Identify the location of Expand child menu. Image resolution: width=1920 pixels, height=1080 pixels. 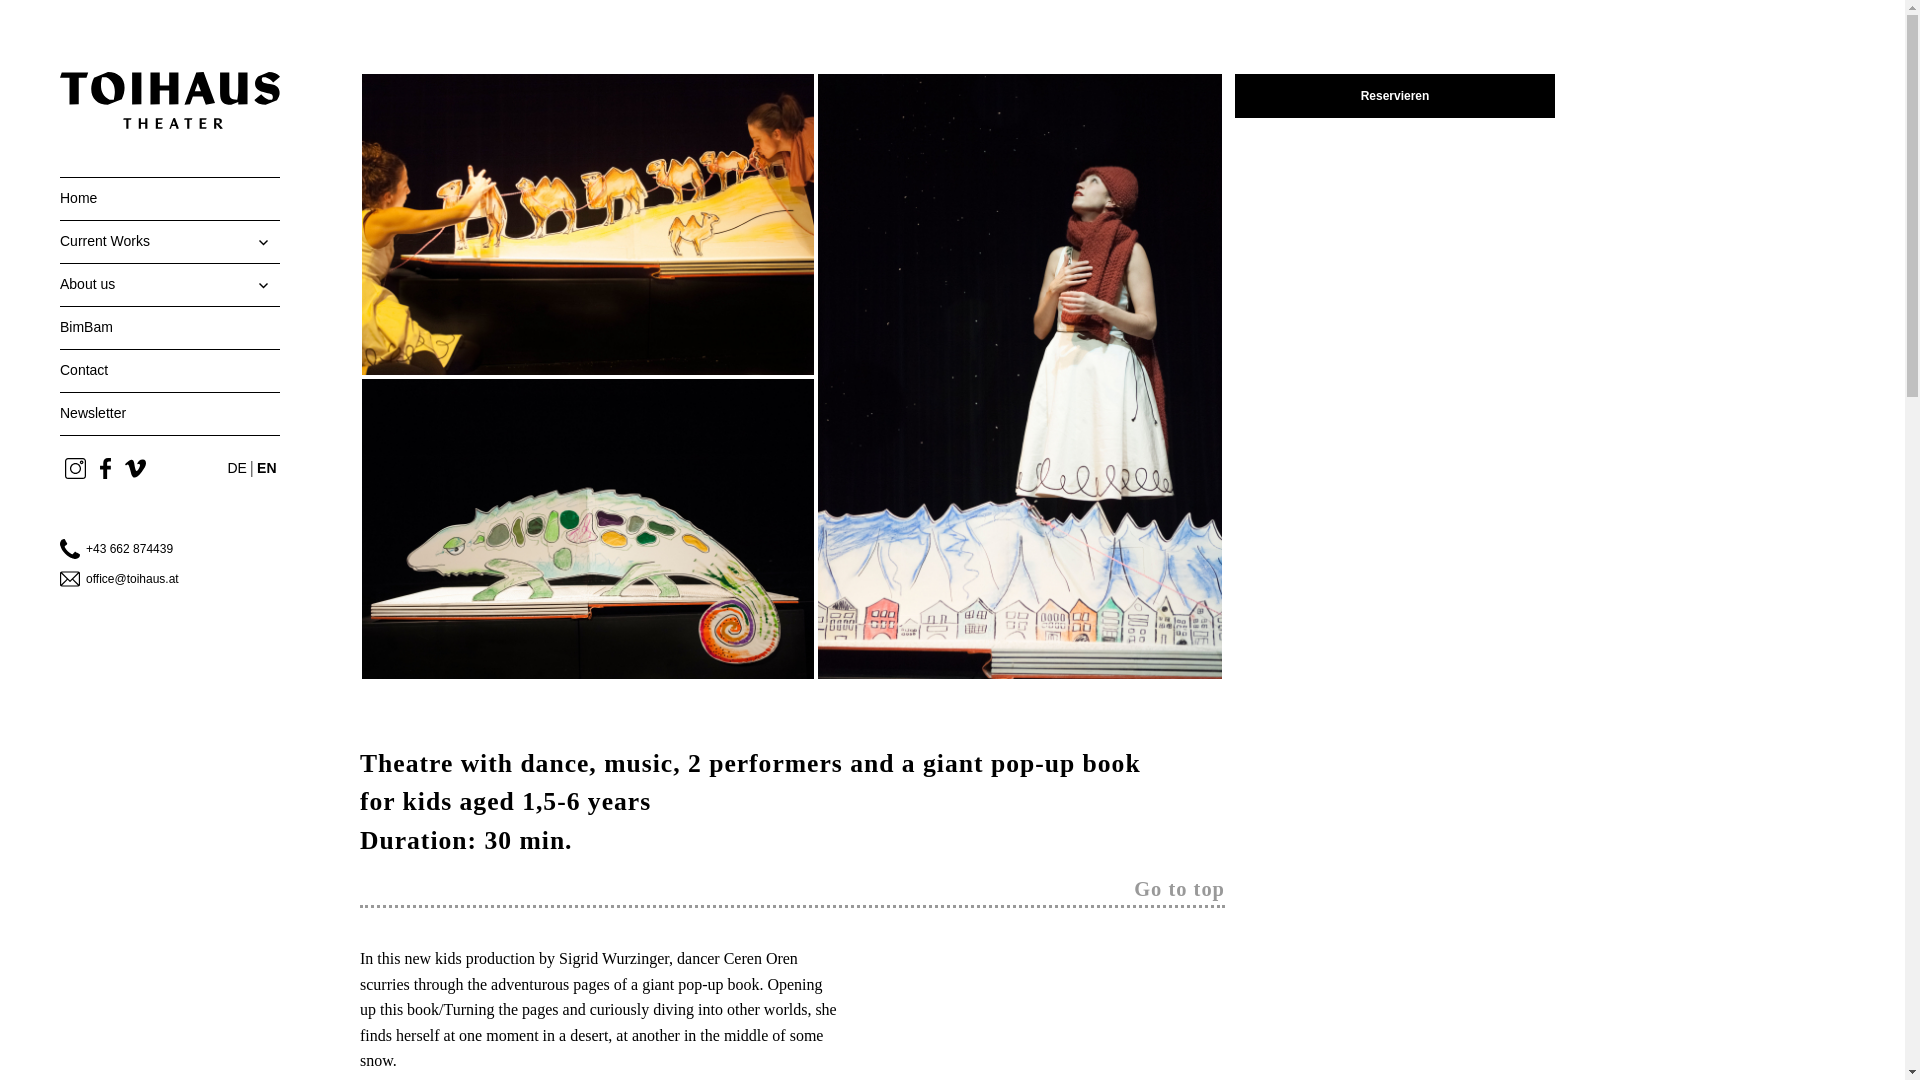
(258, 284).